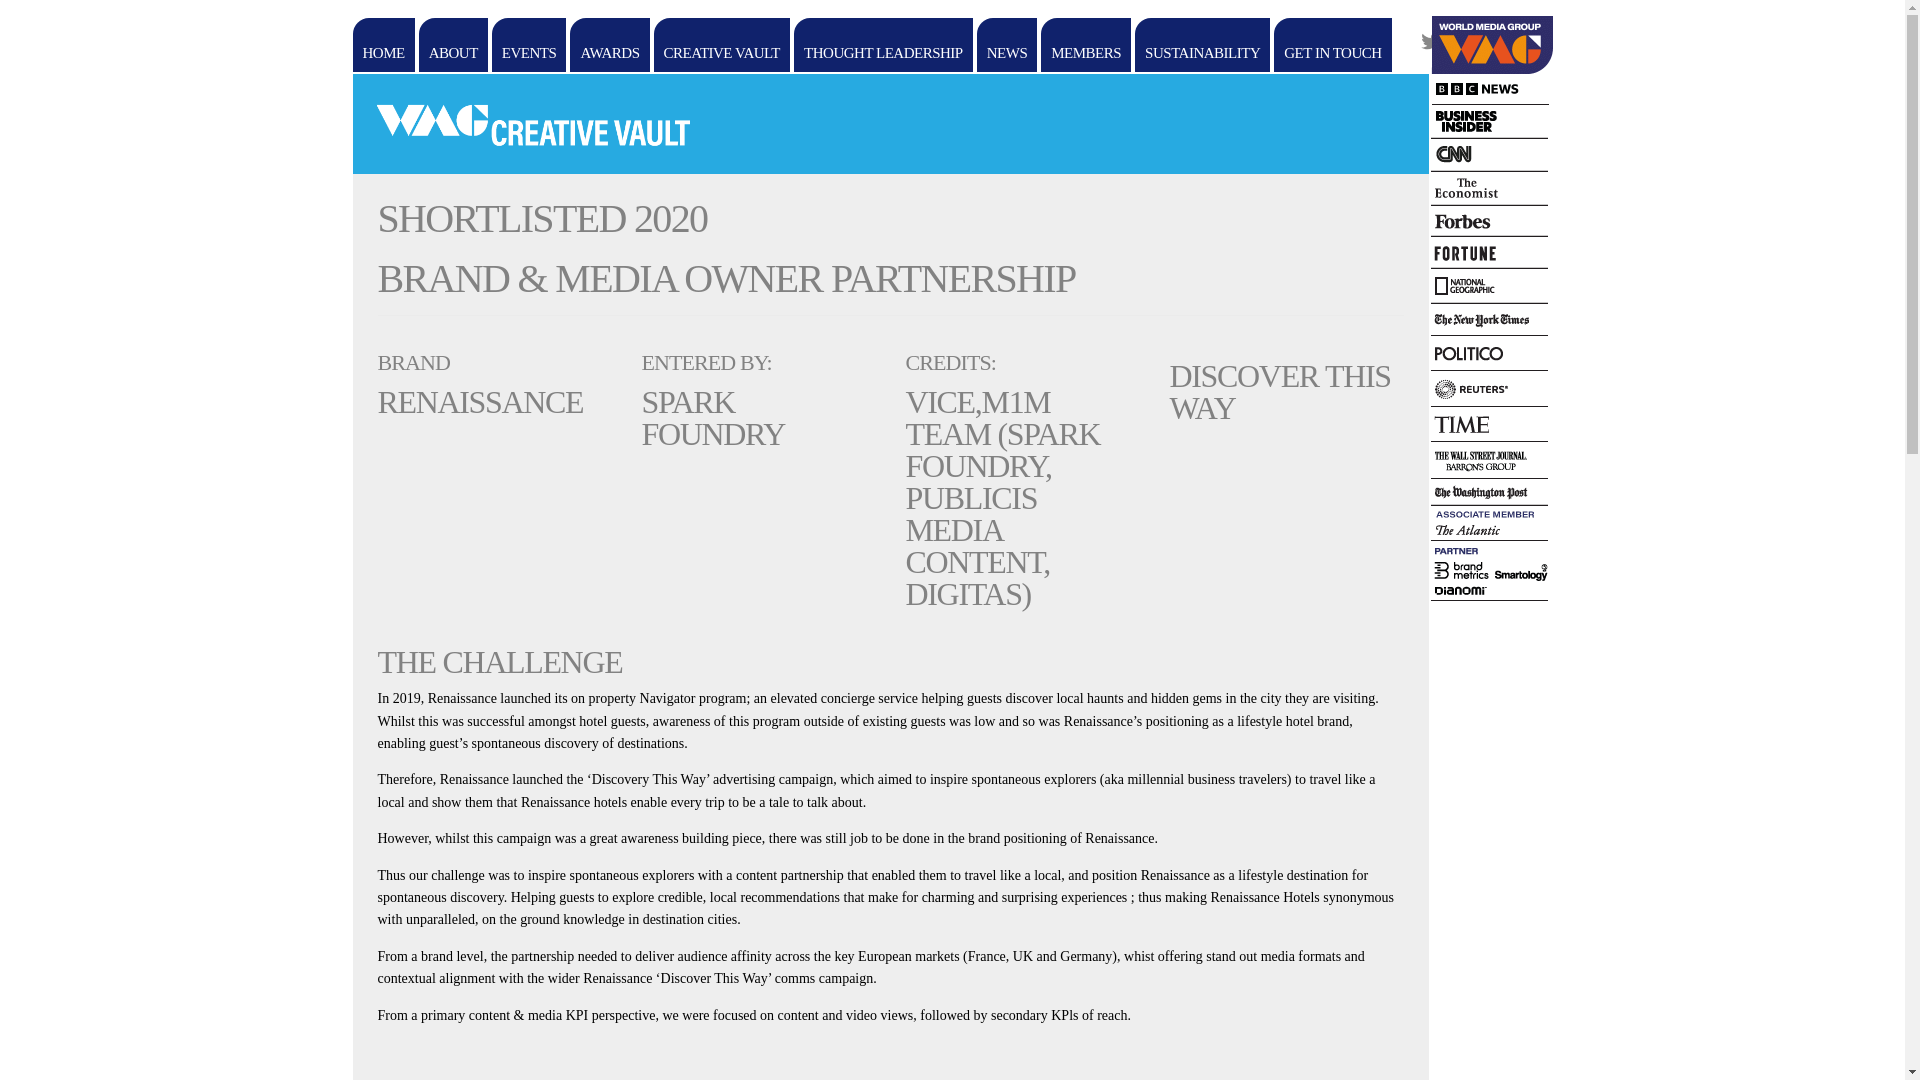 The height and width of the screenshot is (1080, 1920). Describe the element at coordinates (452, 45) in the screenshot. I see `ABOUT` at that location.